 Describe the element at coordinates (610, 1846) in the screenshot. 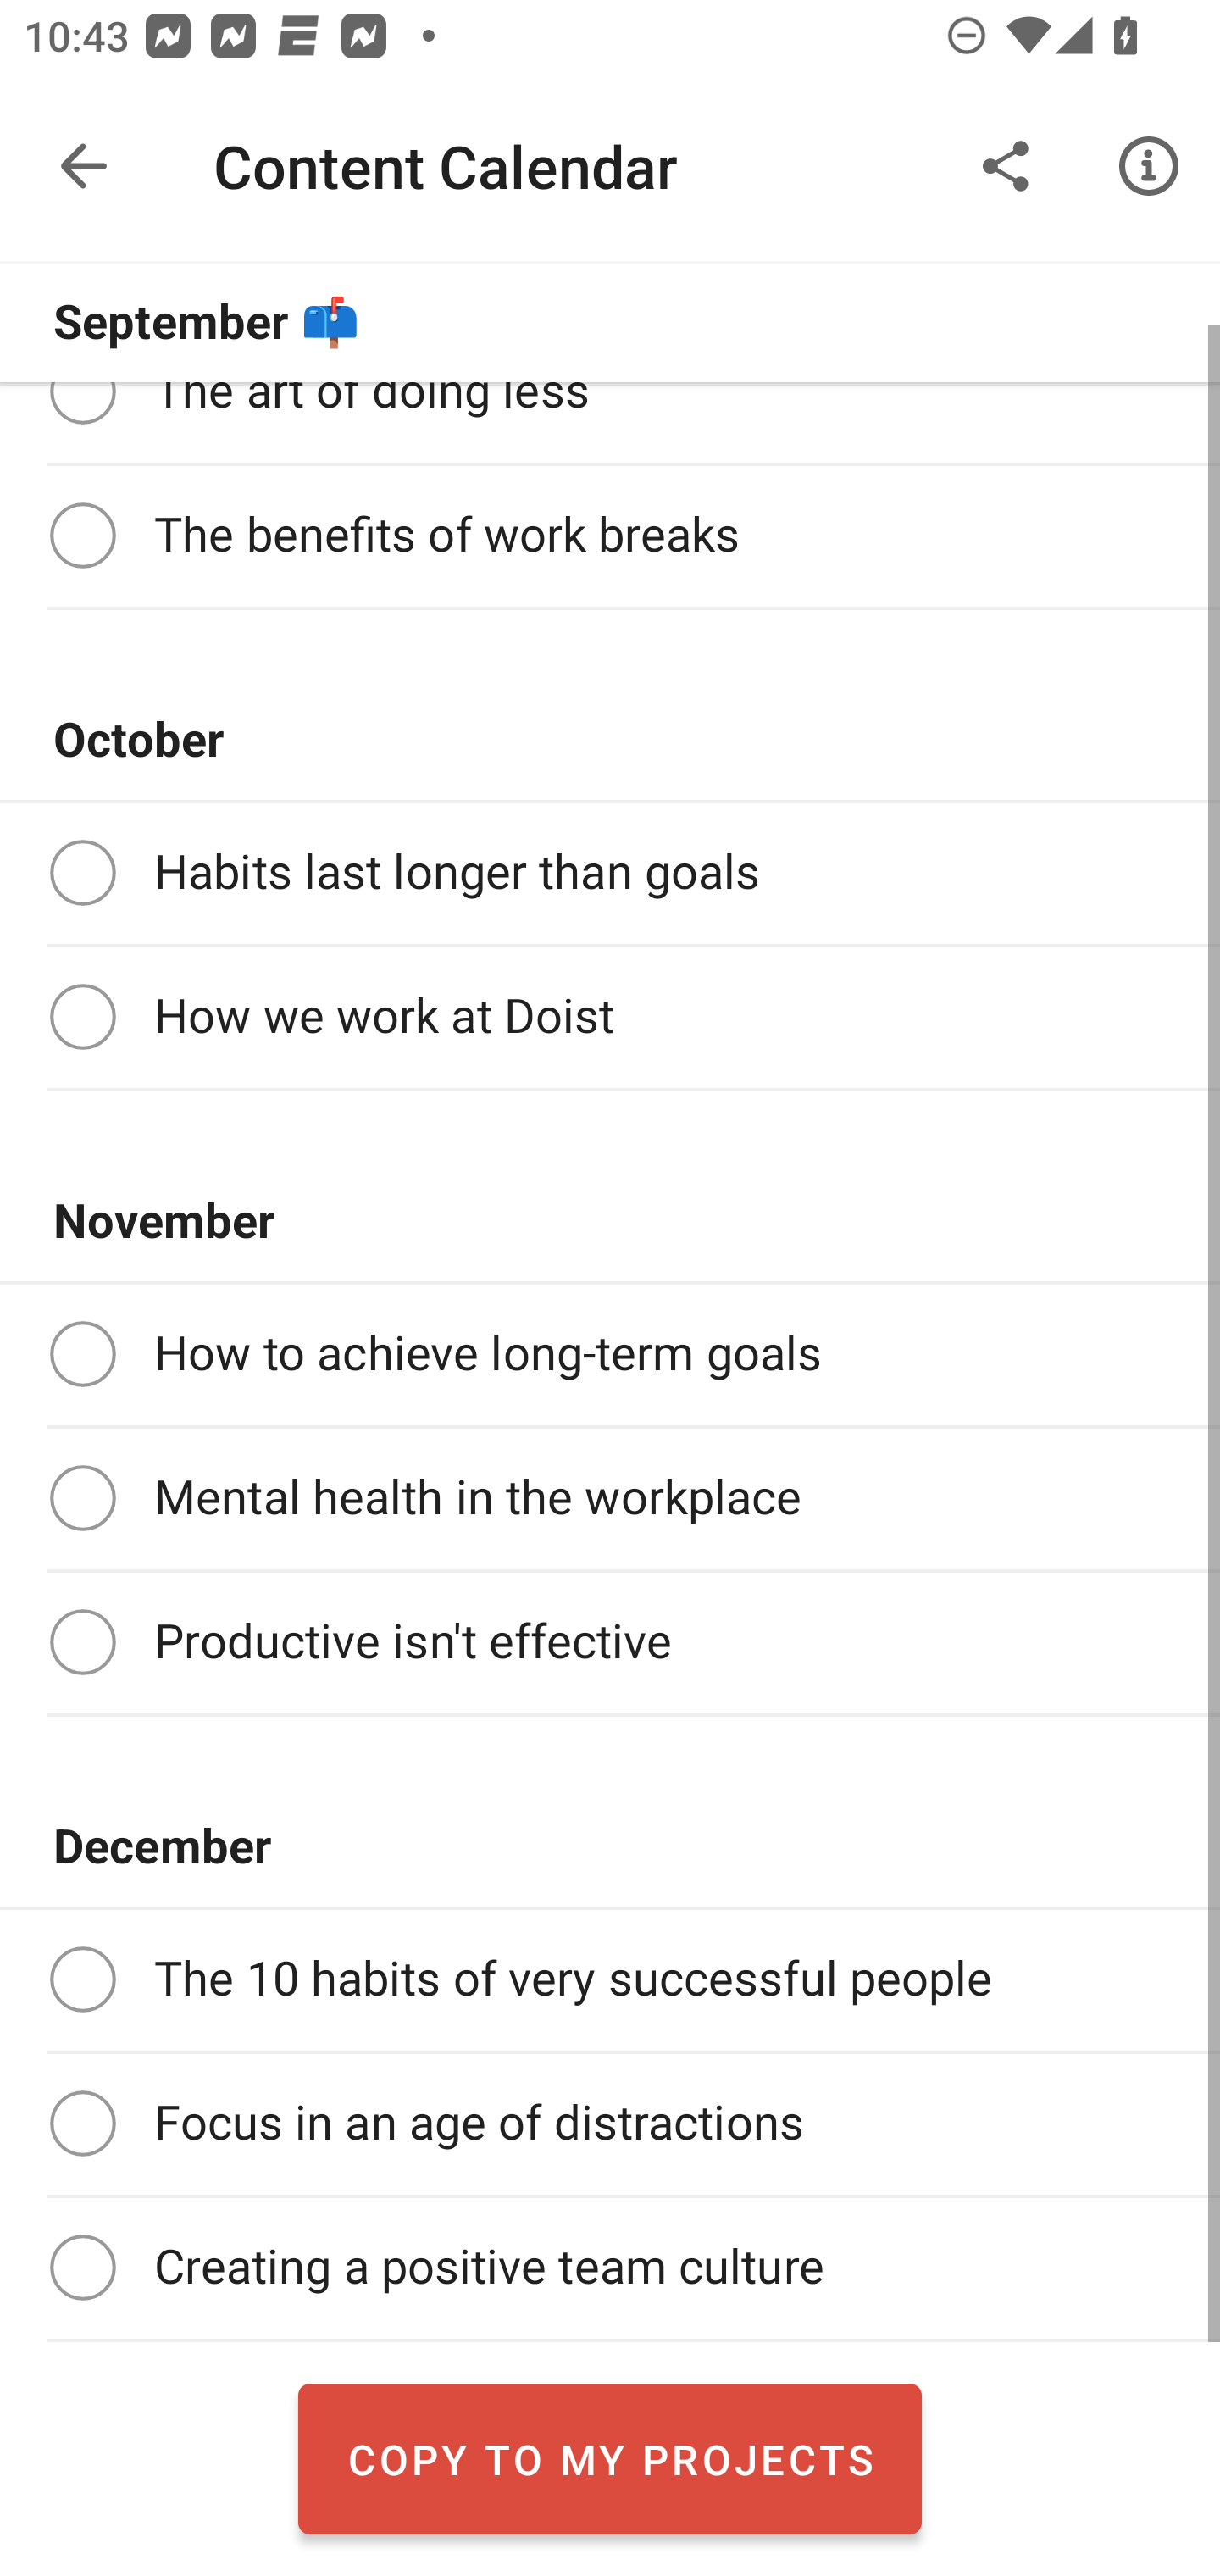

I see `December` at that location.